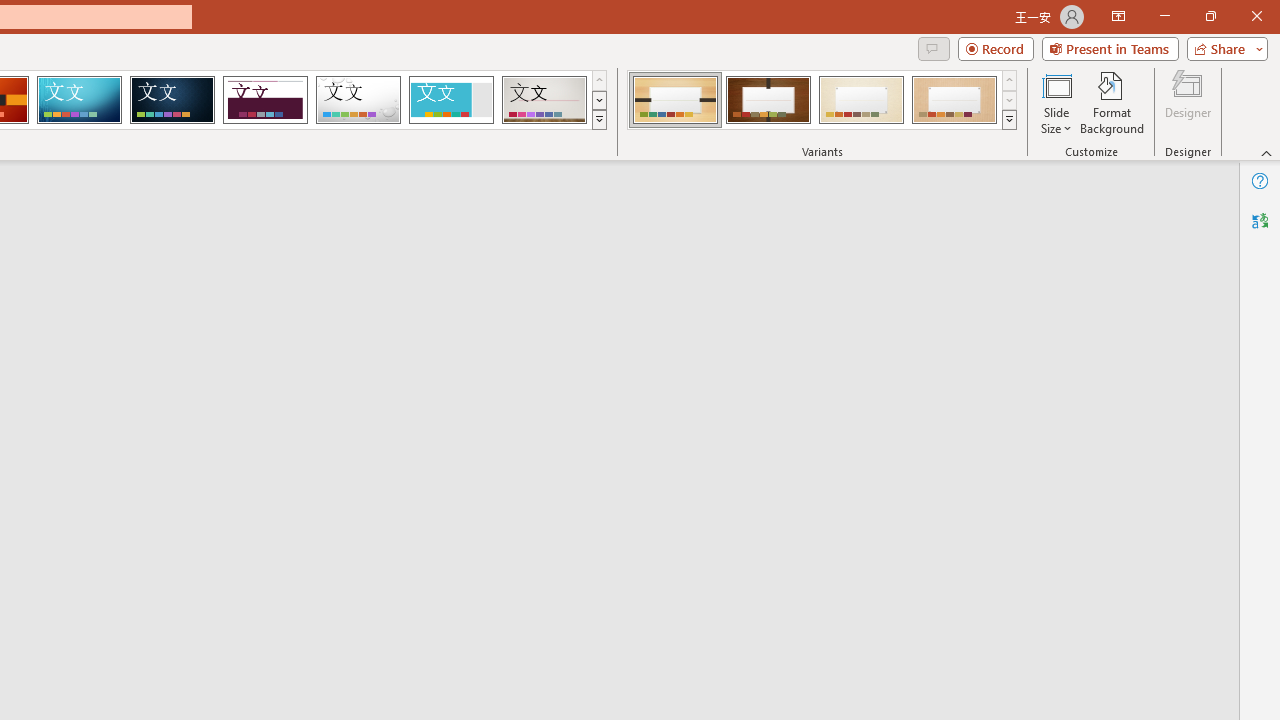  Describe the element at coordinates (358, 100) in the screenshot. I see `Droplet` at that location.